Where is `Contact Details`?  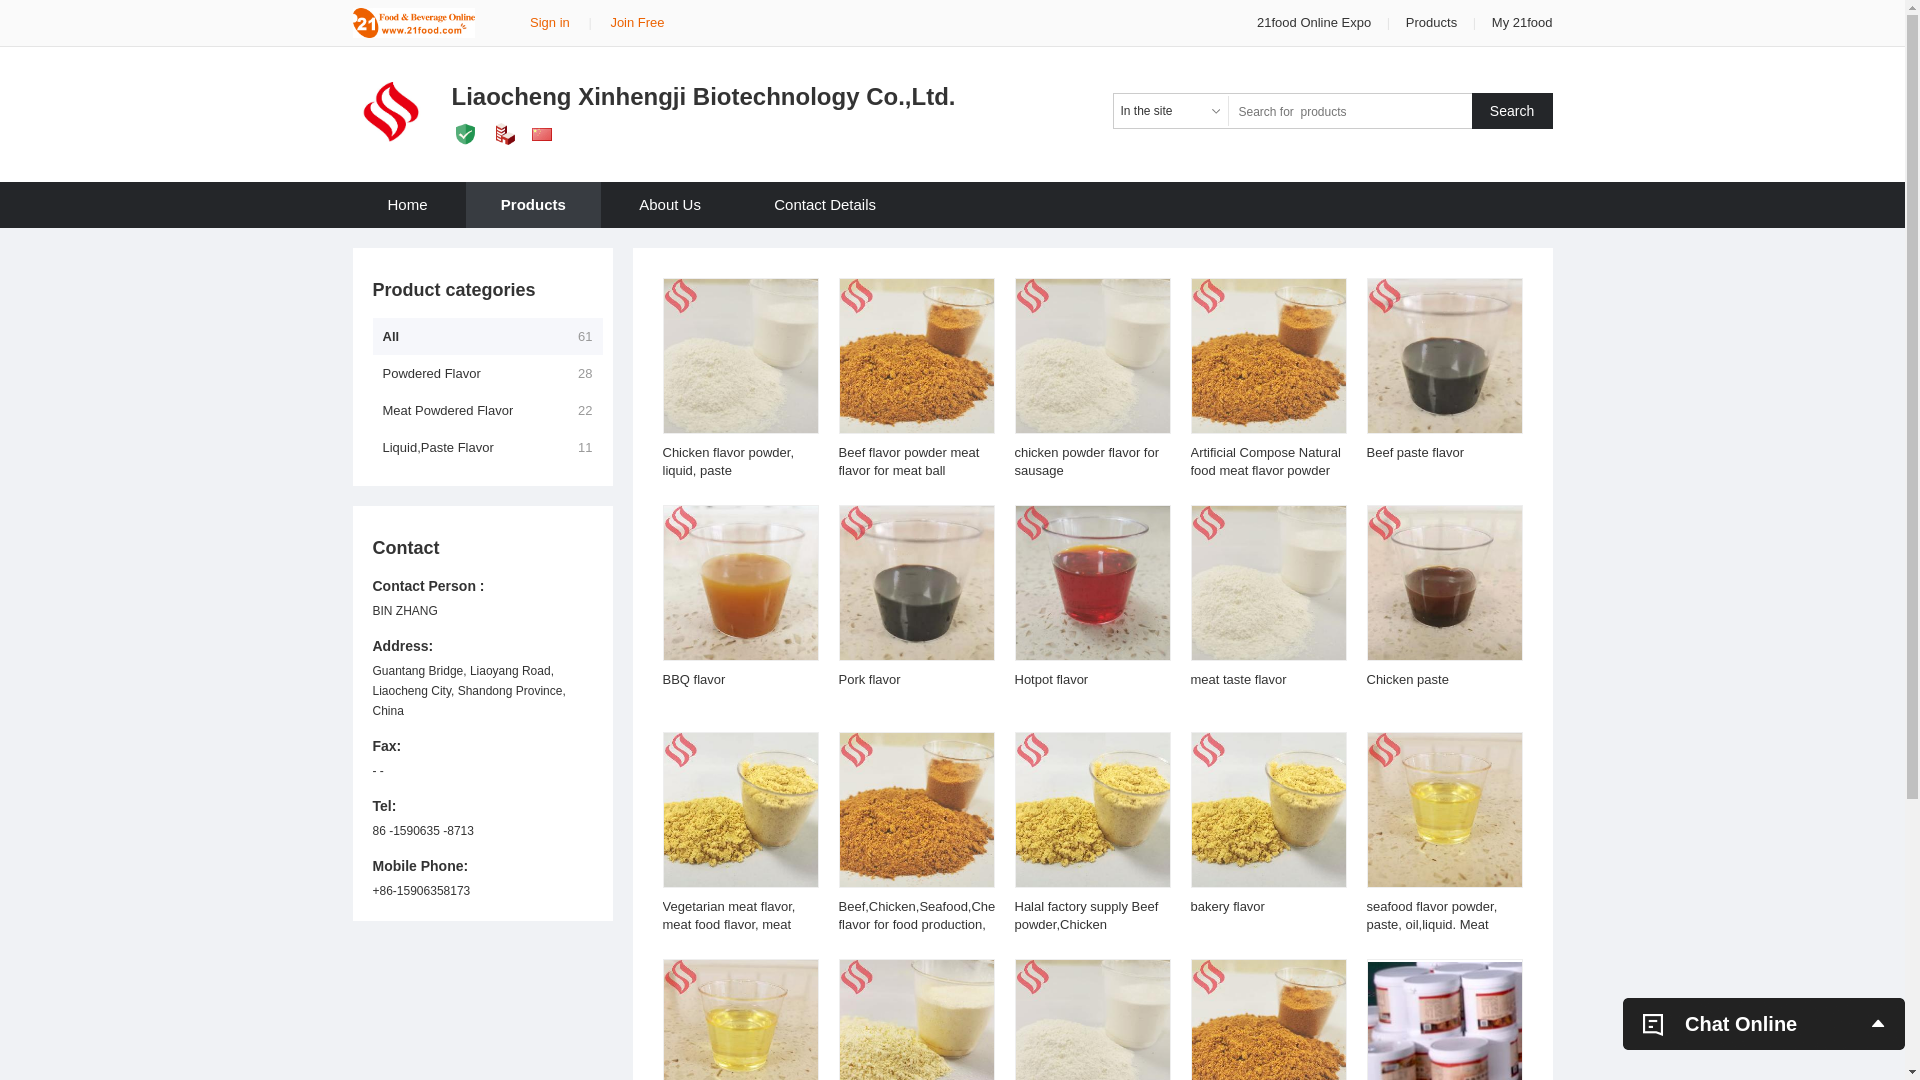 Contact Details is located at coordinates (825, 205).